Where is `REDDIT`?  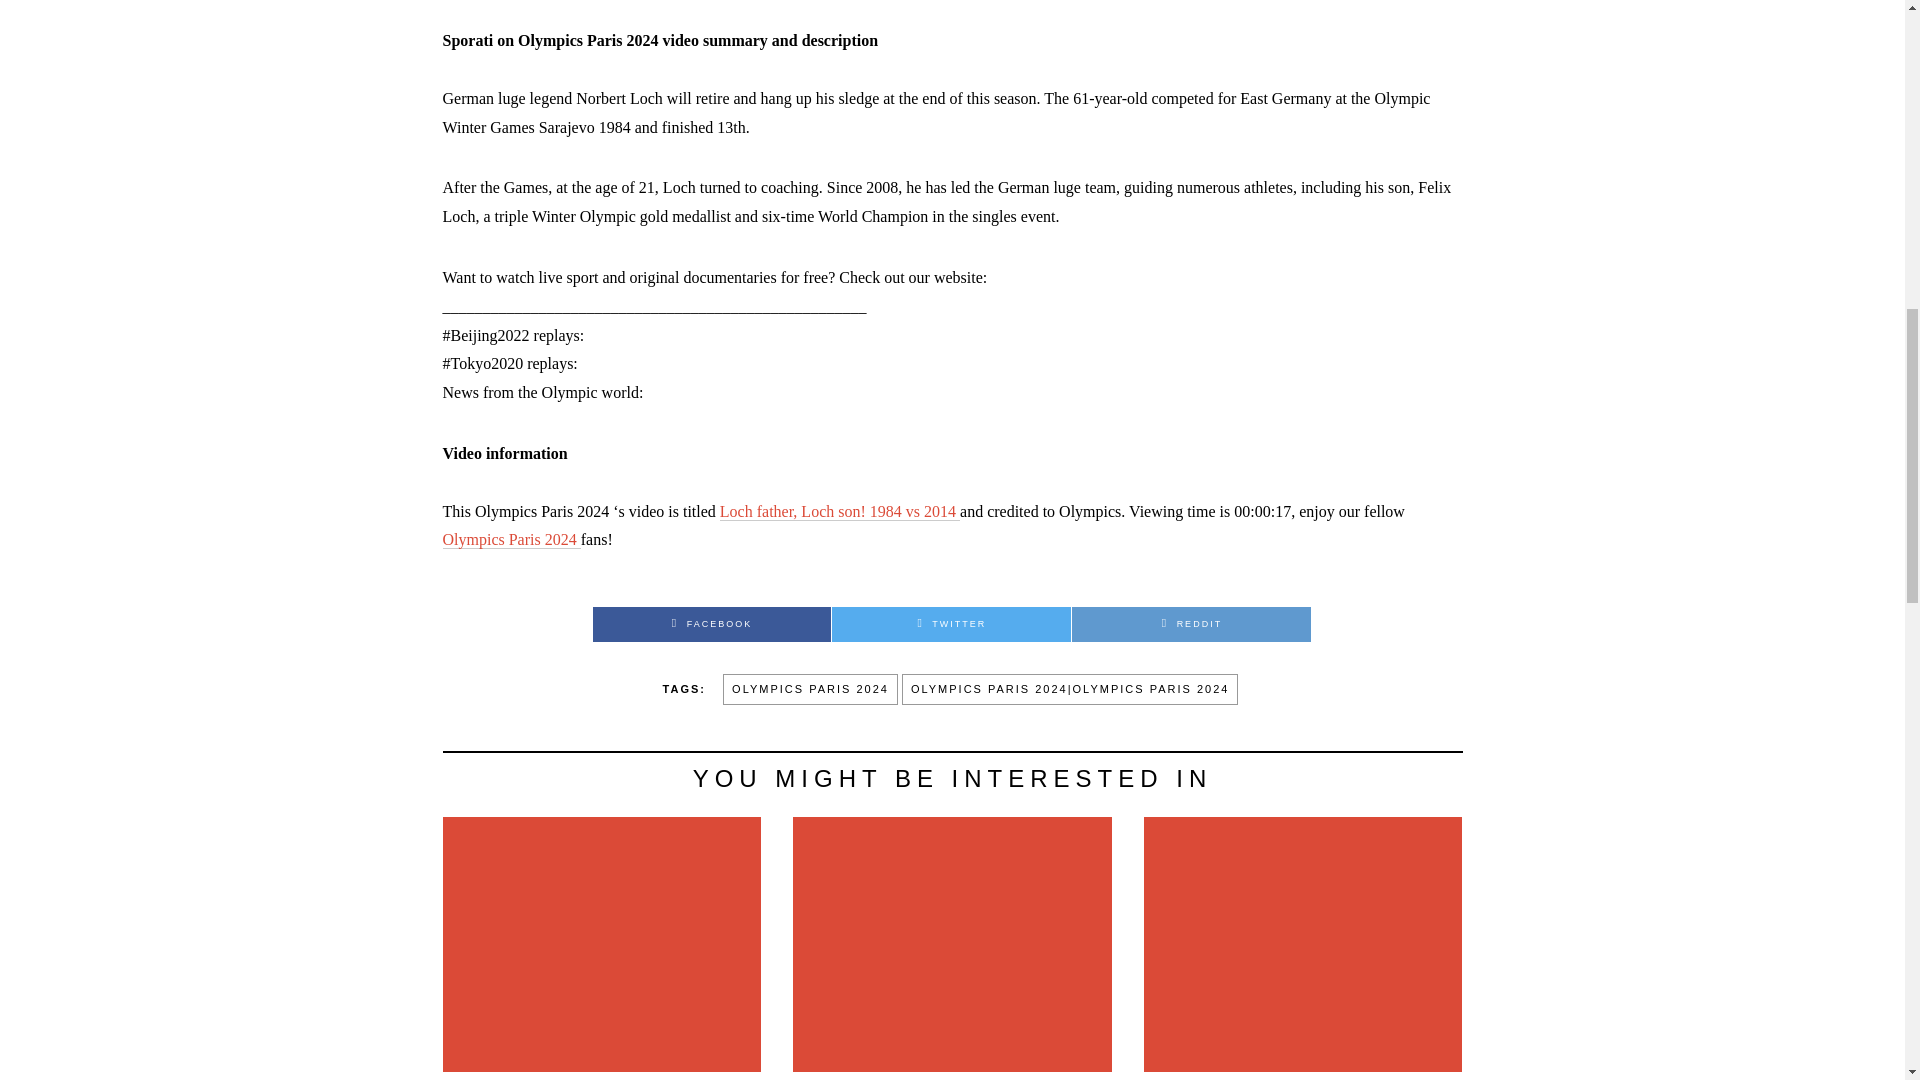 REDDIT is located at coordinates (1191, 624).